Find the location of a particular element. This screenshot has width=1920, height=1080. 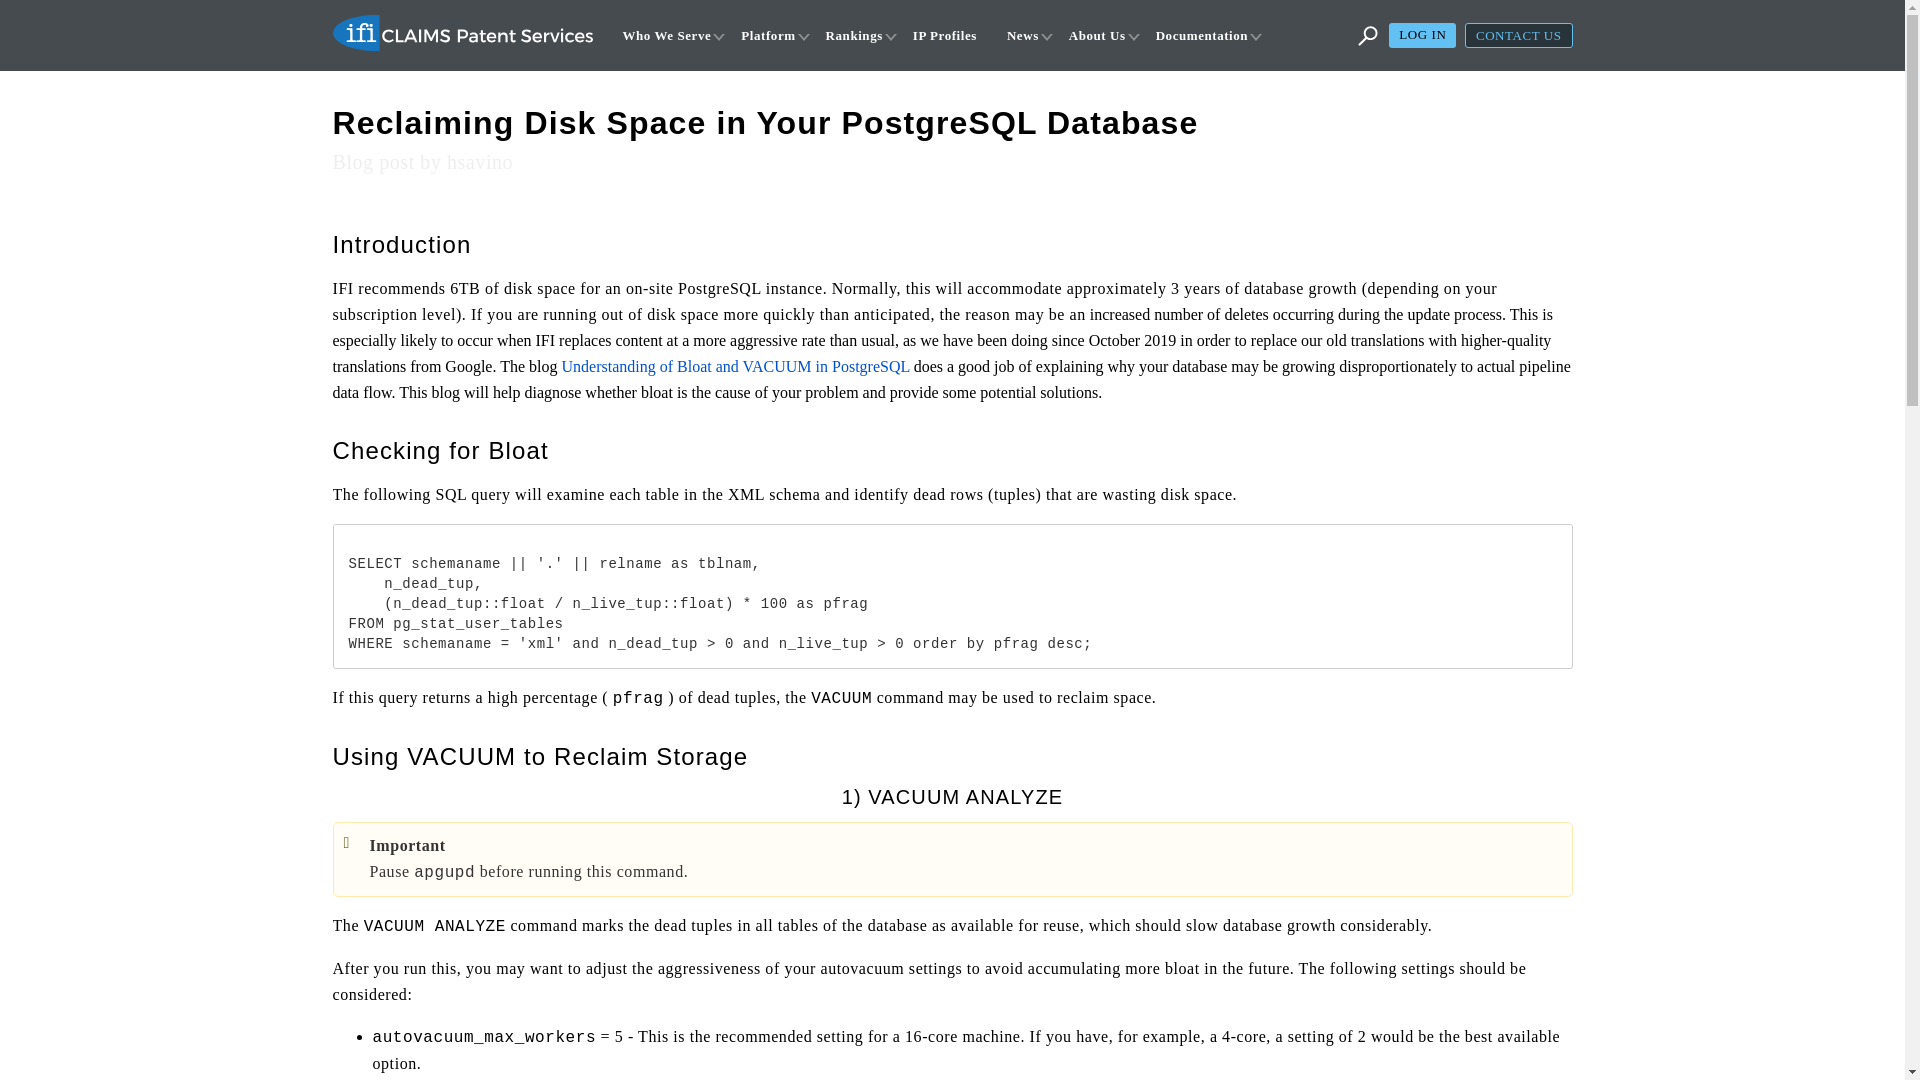

News is located at coordinates (1026, 38).